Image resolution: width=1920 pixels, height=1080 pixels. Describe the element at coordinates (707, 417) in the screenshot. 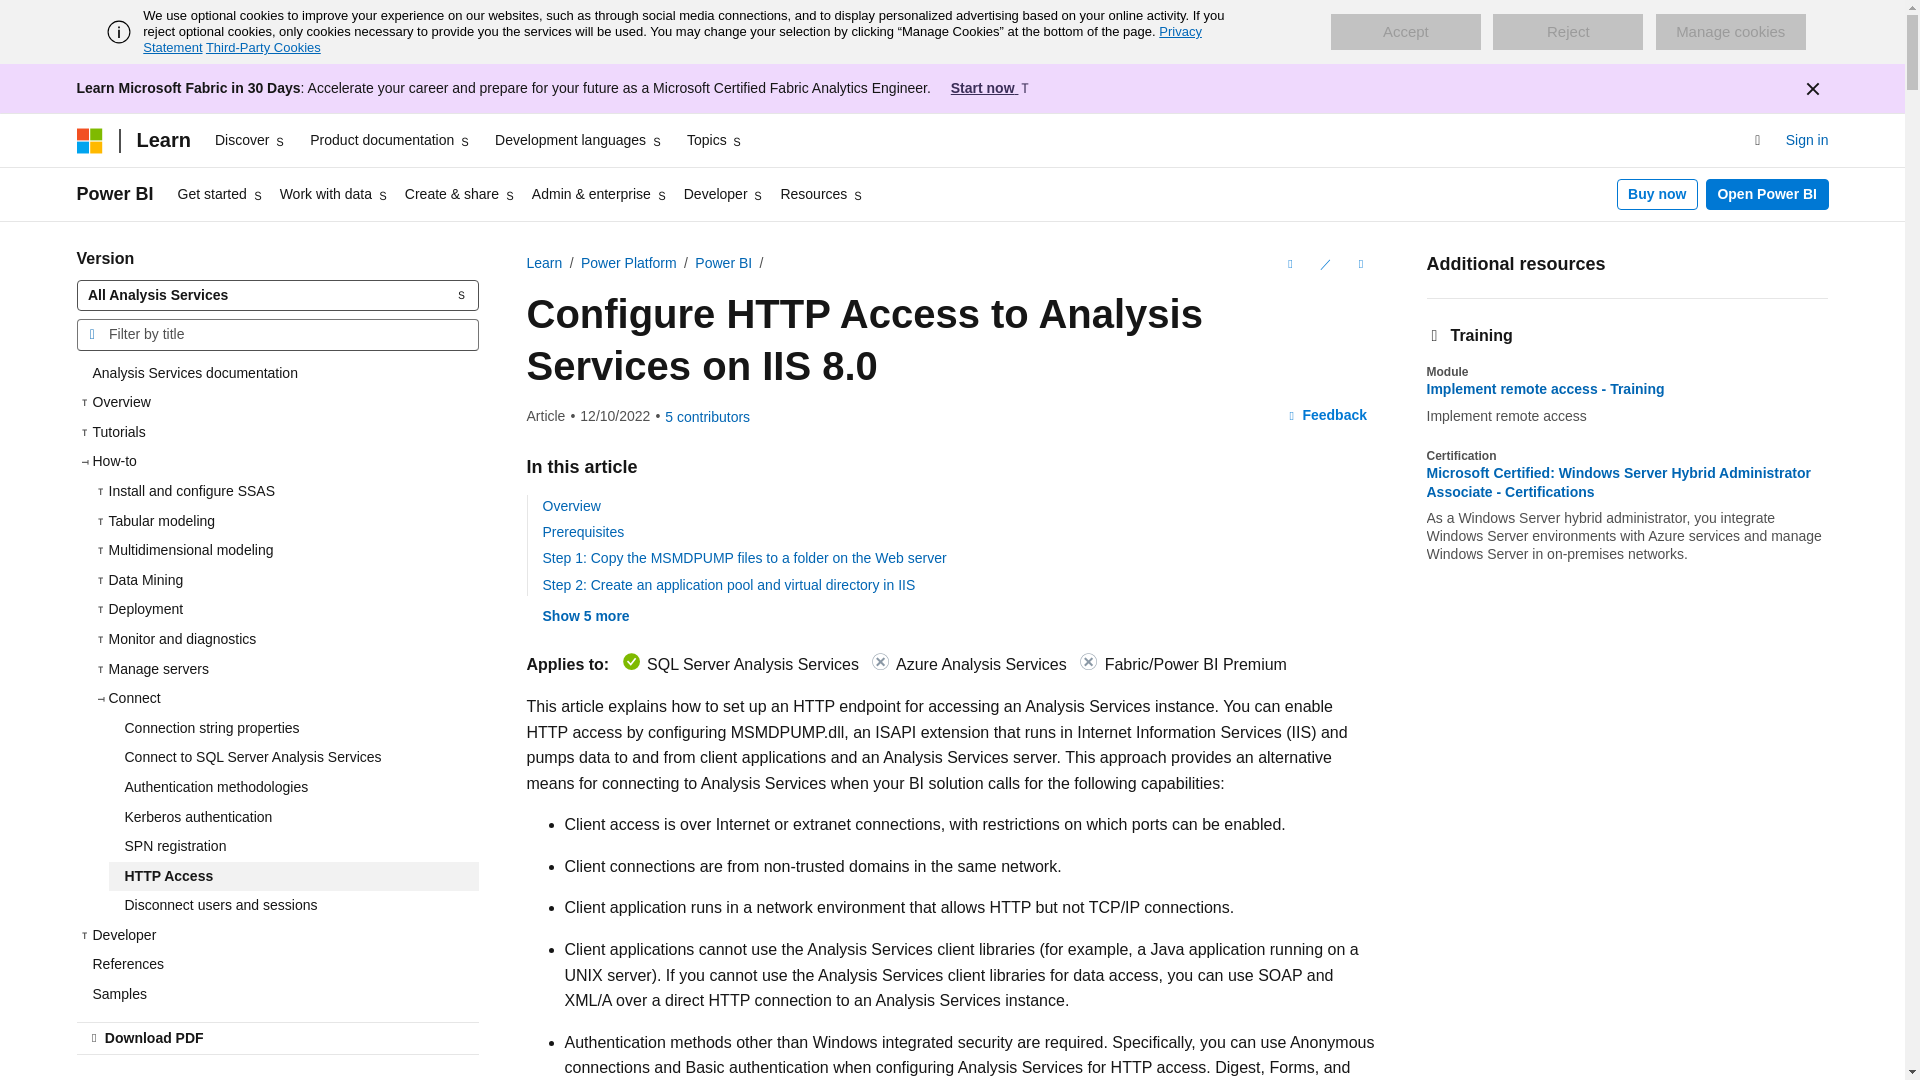

I see `View all contributors` at that location.